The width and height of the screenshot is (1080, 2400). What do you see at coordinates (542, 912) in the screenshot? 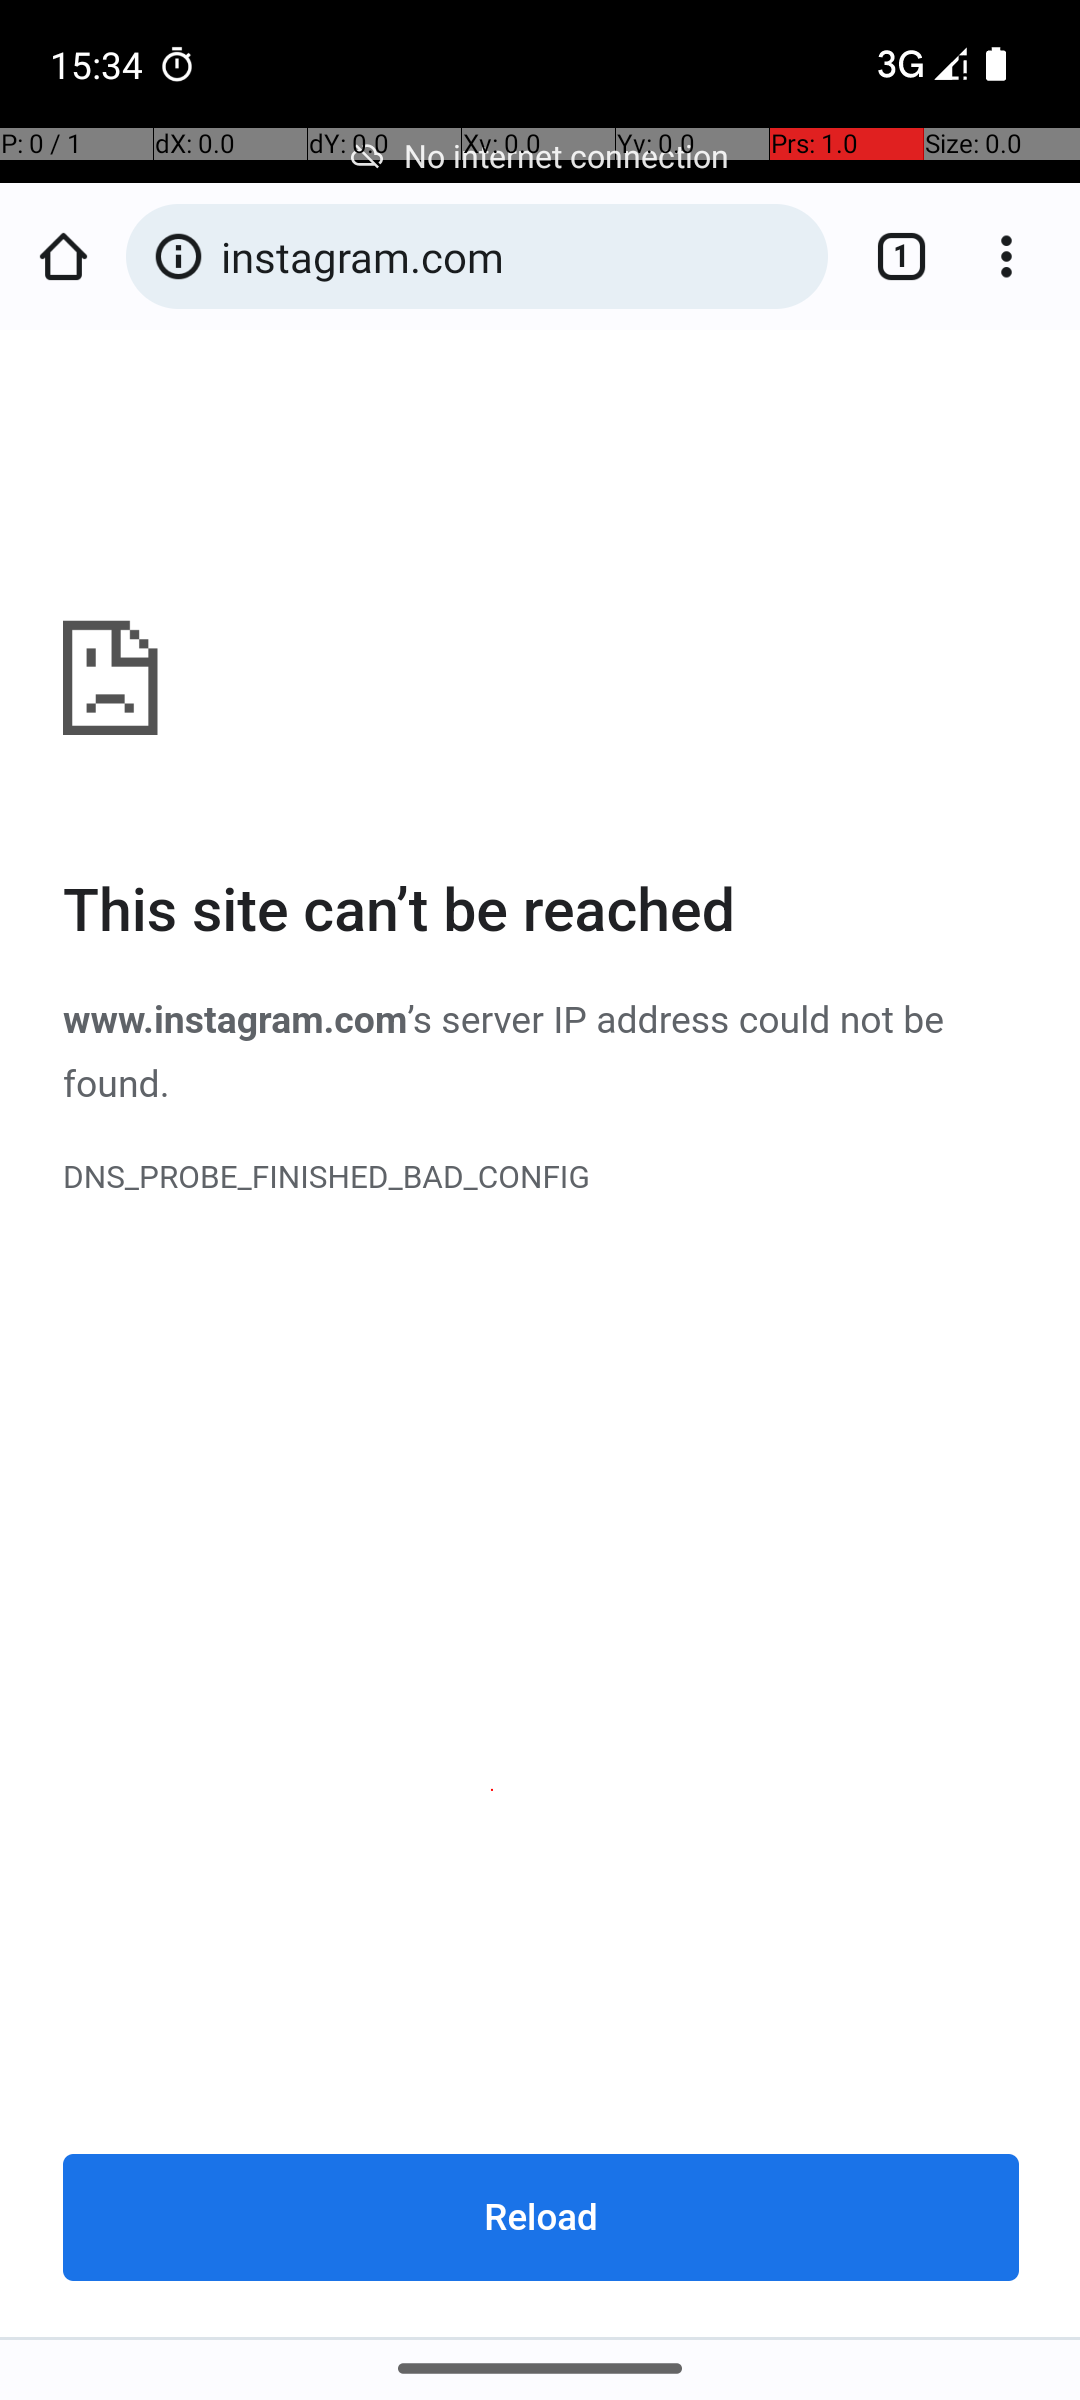
I see `This site can’t be reached` at bounding box center [542, 912].